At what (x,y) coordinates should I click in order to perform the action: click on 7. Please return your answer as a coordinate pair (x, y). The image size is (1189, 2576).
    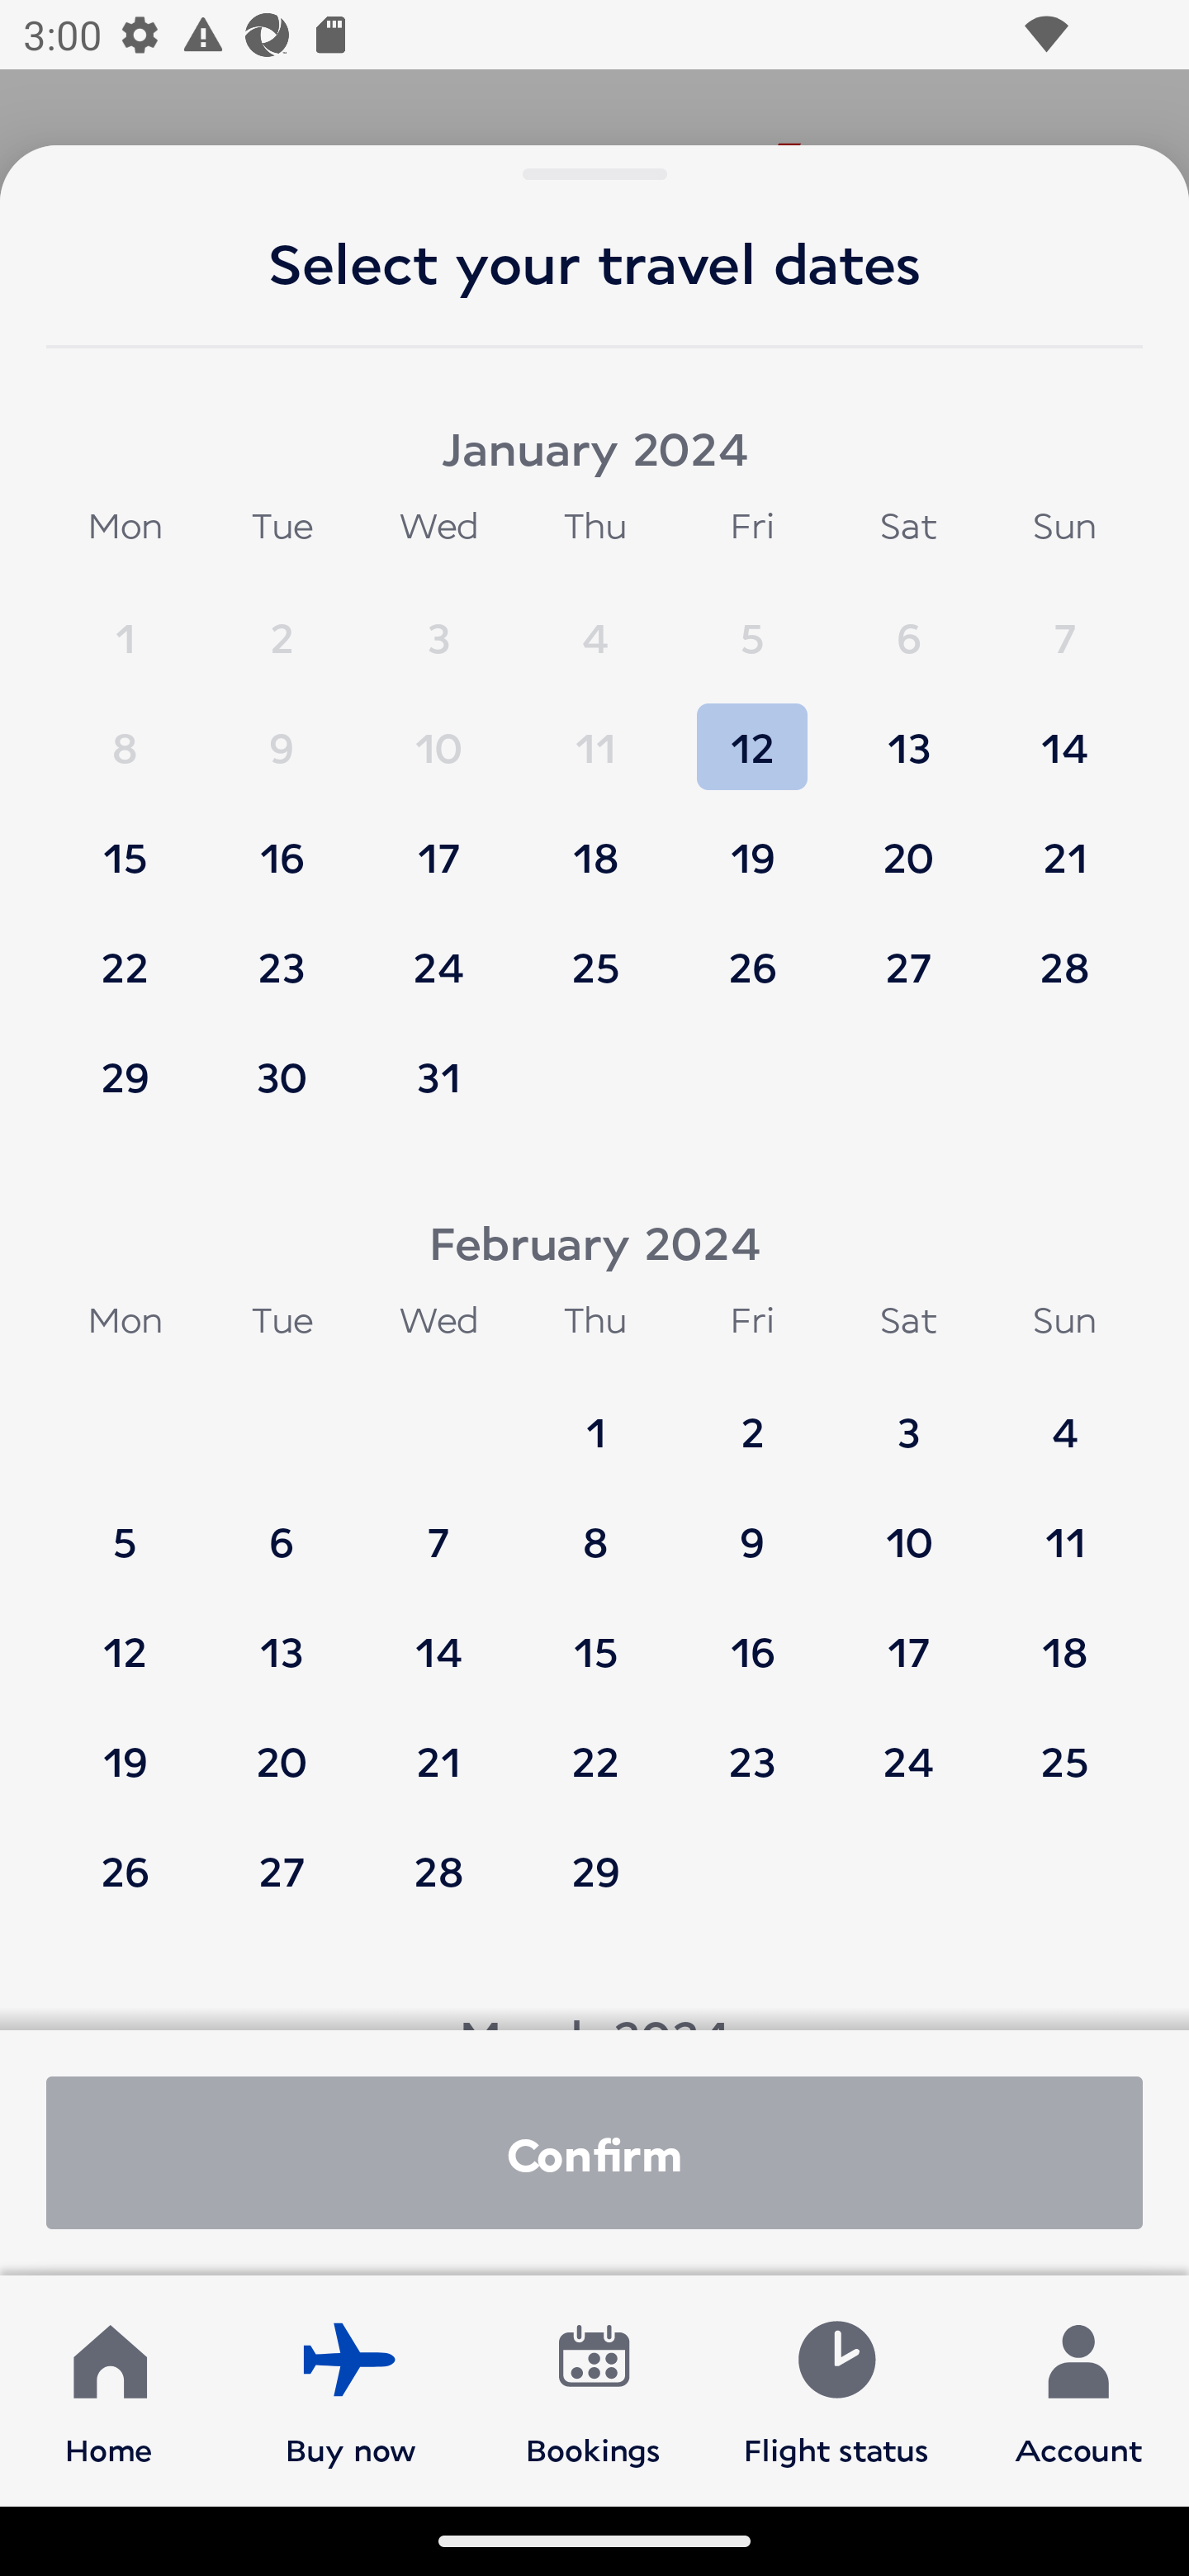
    Looking at the image, I should click on (438, 1526).